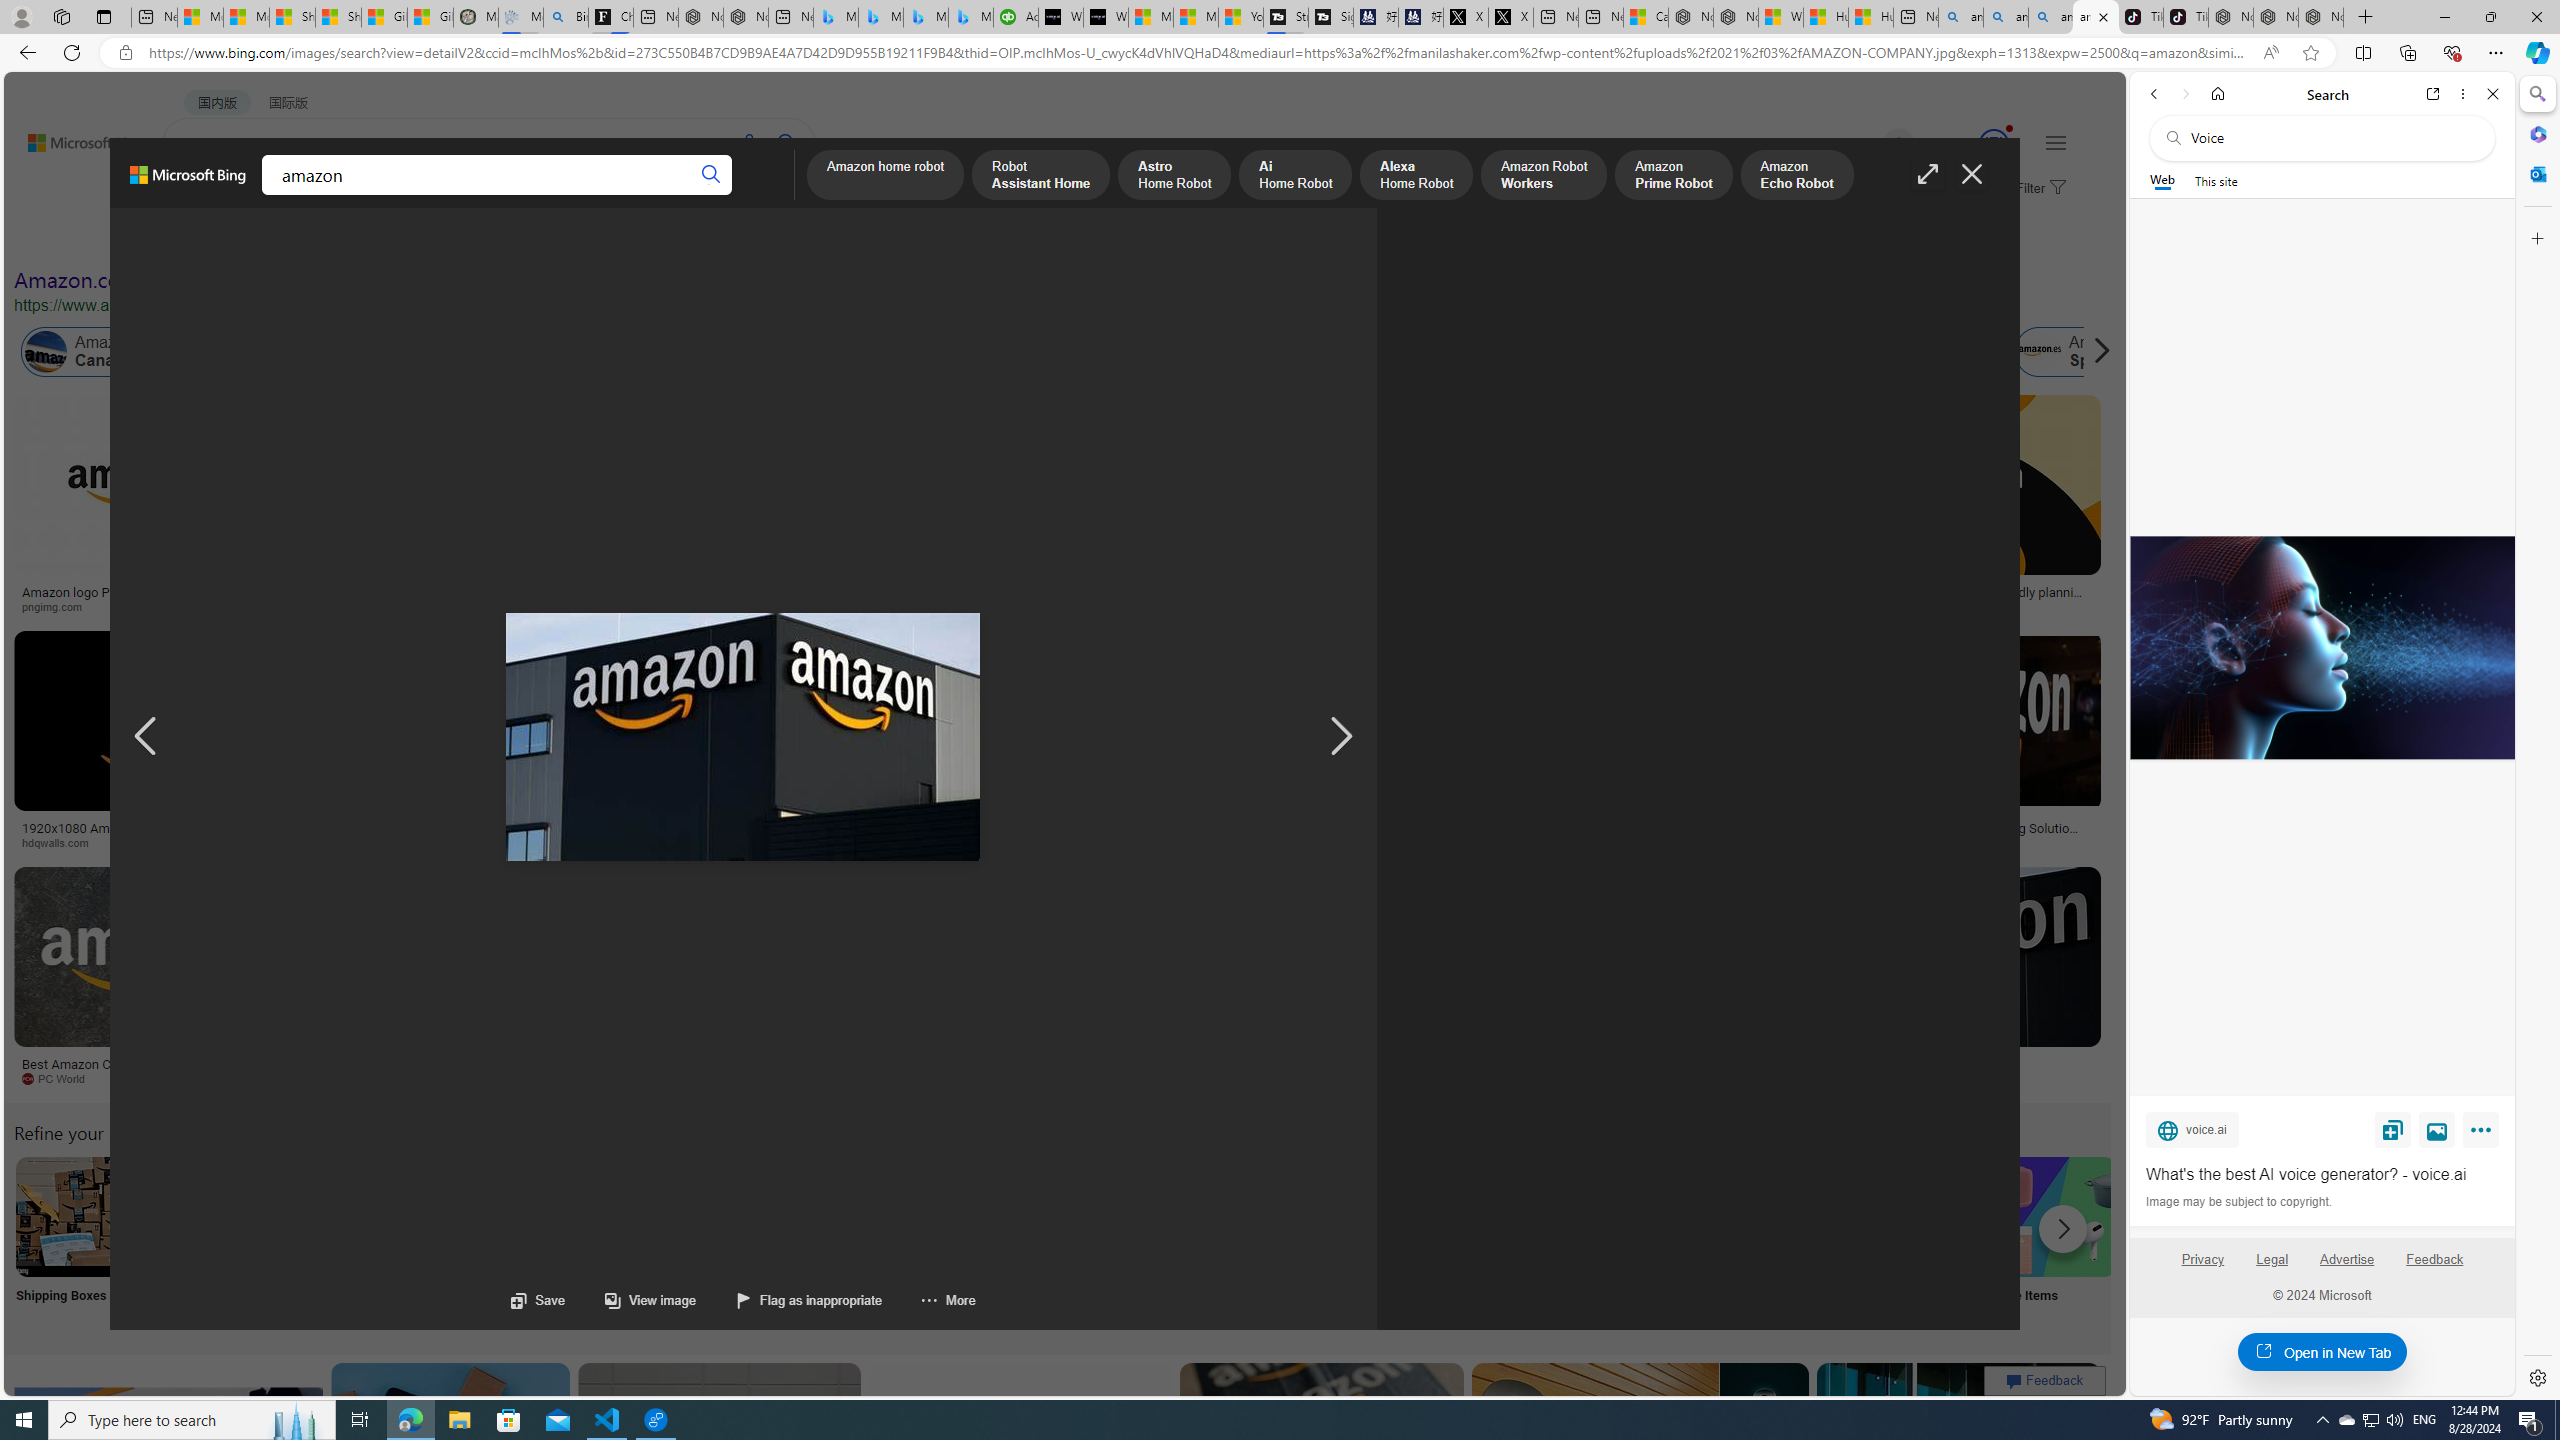  What do you see at coordinates (1106, 843) in the screenshot?
I see `Long Island Press` at bounding box center [1106, 843].